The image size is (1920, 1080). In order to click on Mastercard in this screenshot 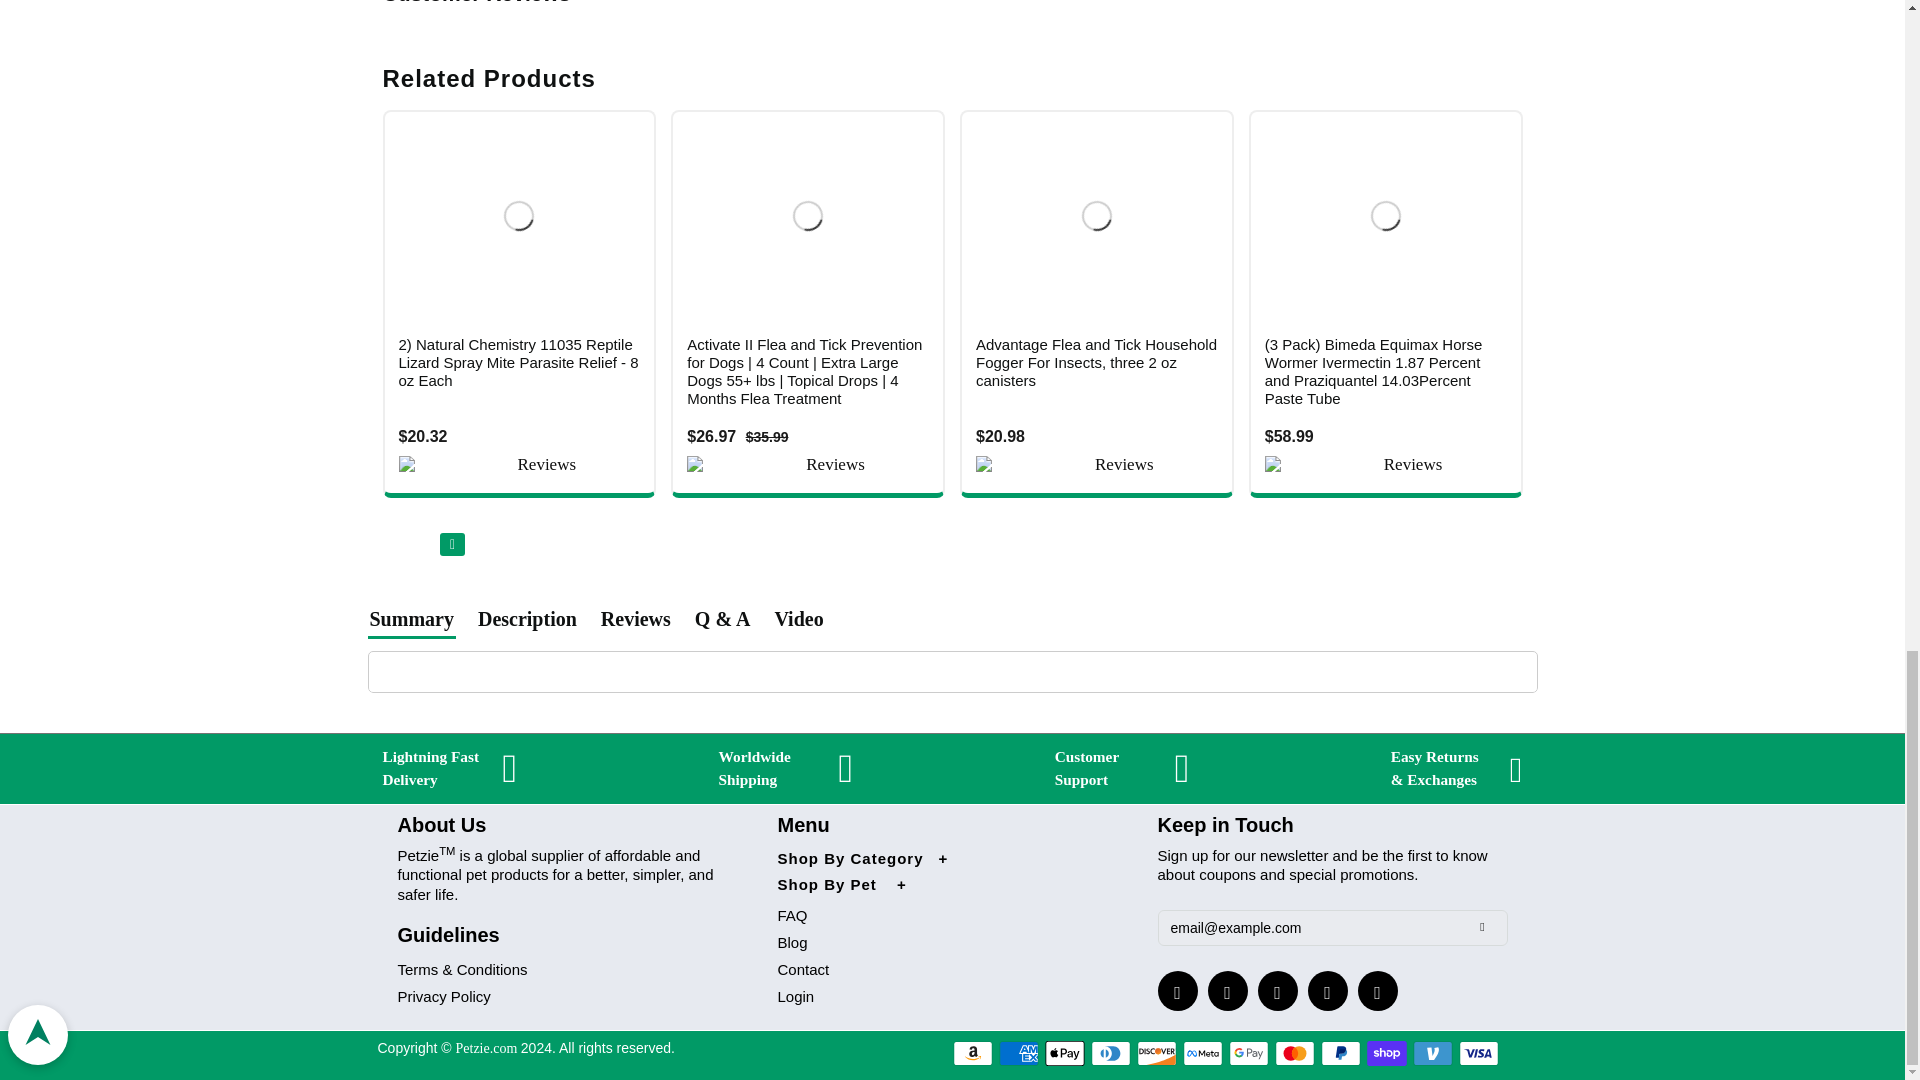, I will do `click(1294, 1053)`.